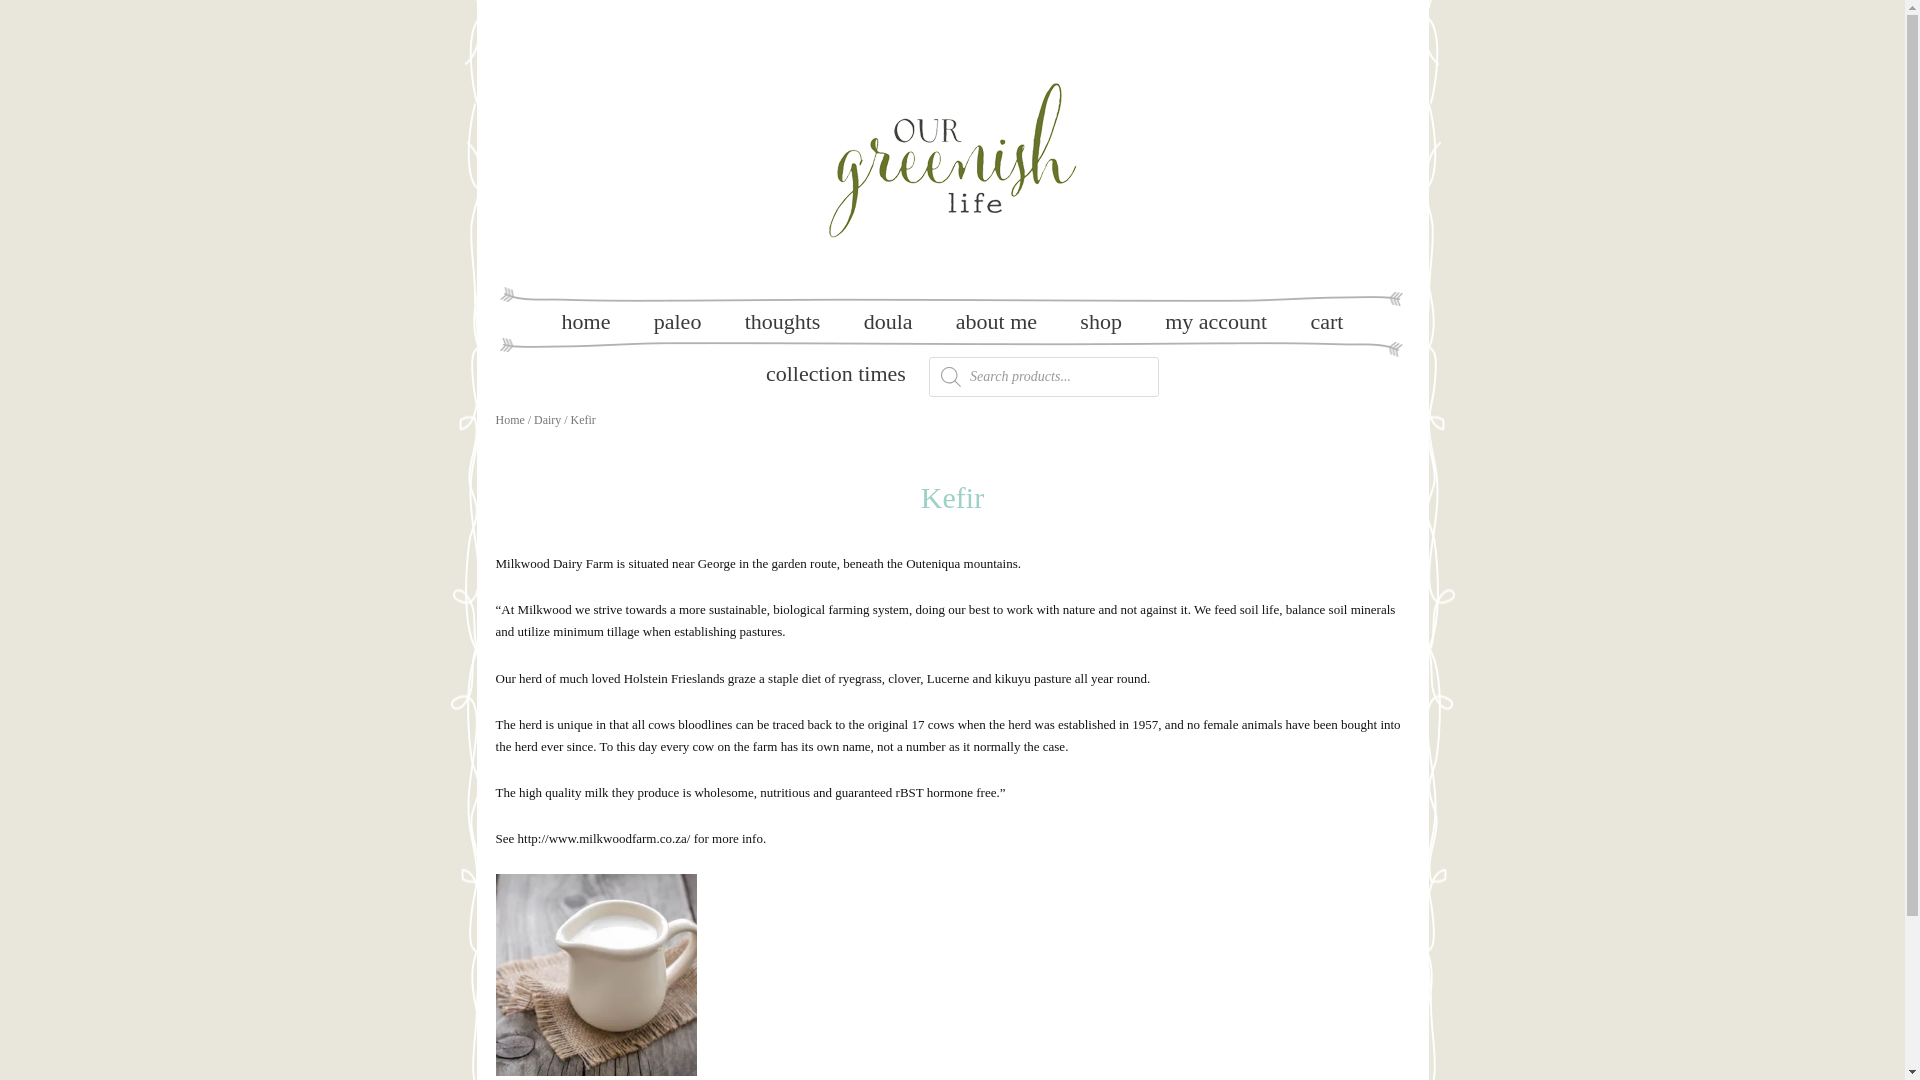  Describe the element at coordinates (1100, 321) in the screenshot. I see `shop` at that location.